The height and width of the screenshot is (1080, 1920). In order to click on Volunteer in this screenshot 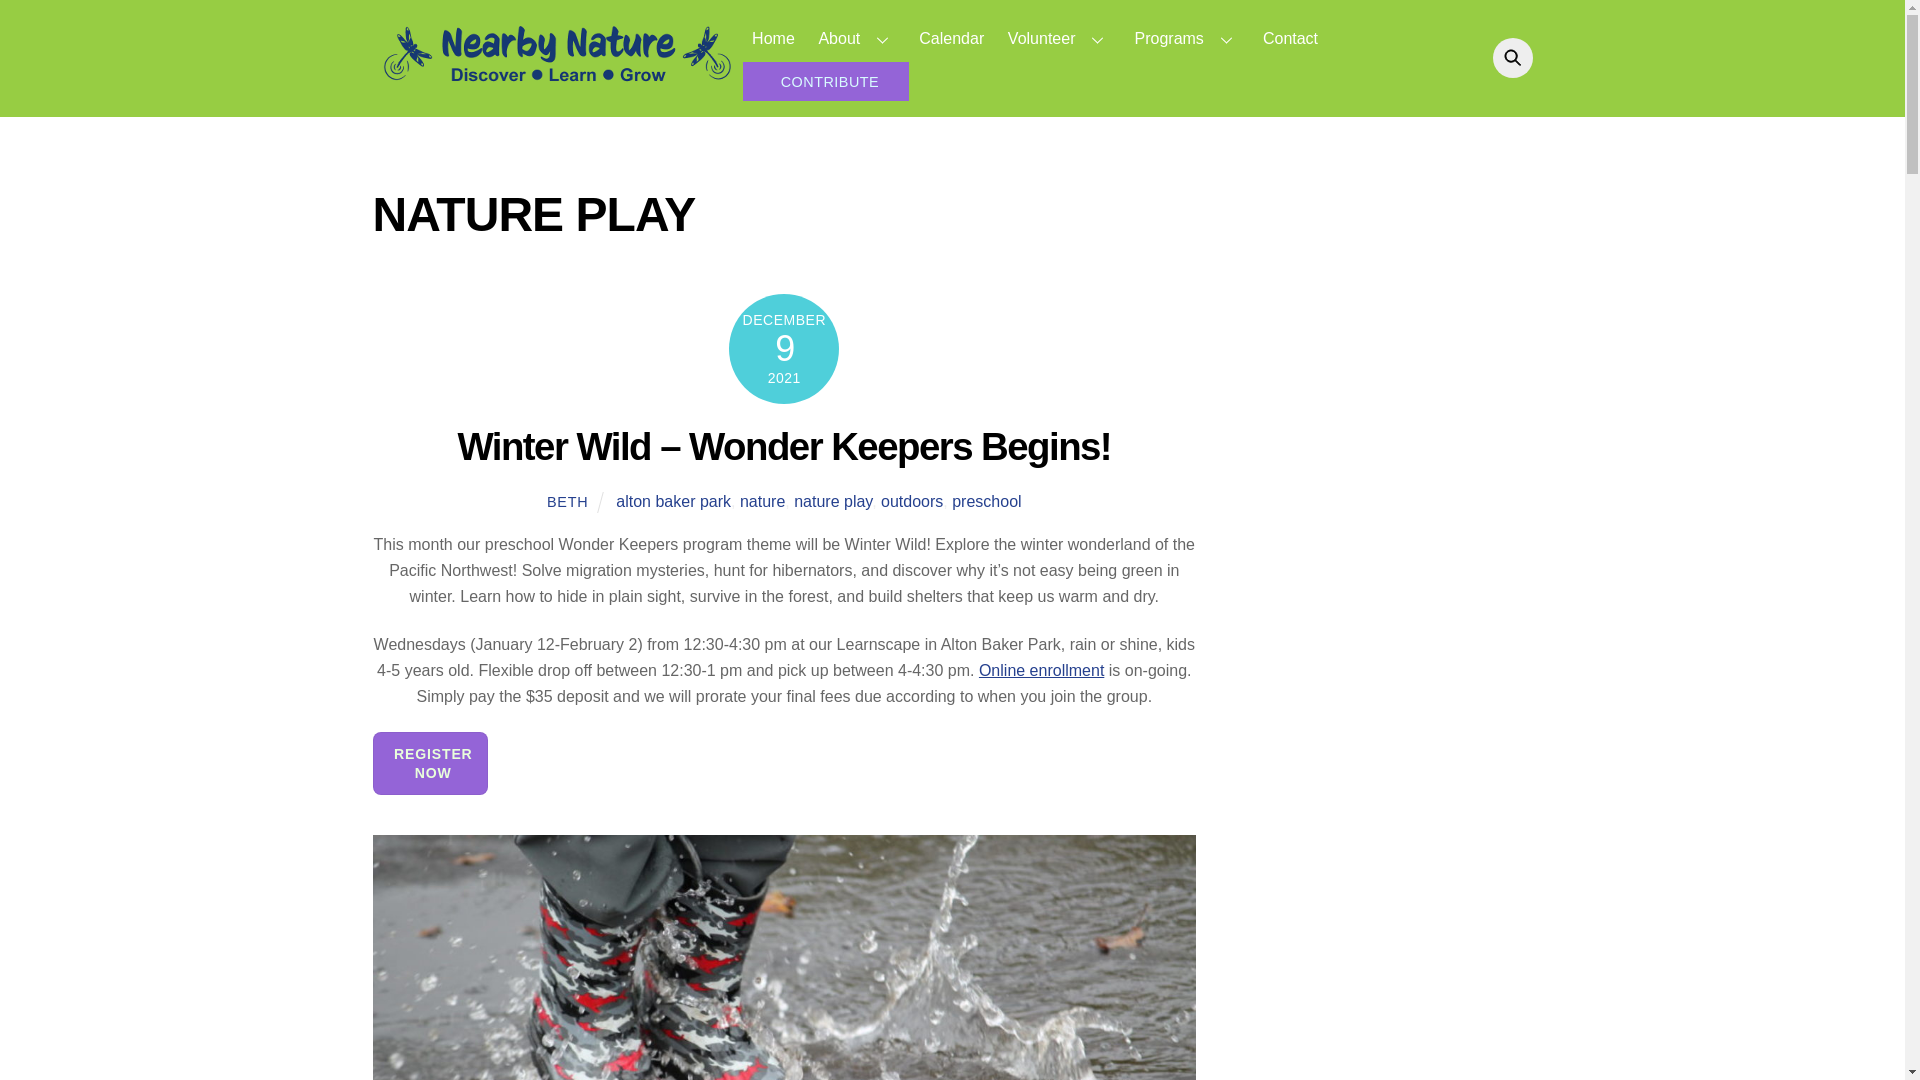, I will do `click(1136, 58)`.